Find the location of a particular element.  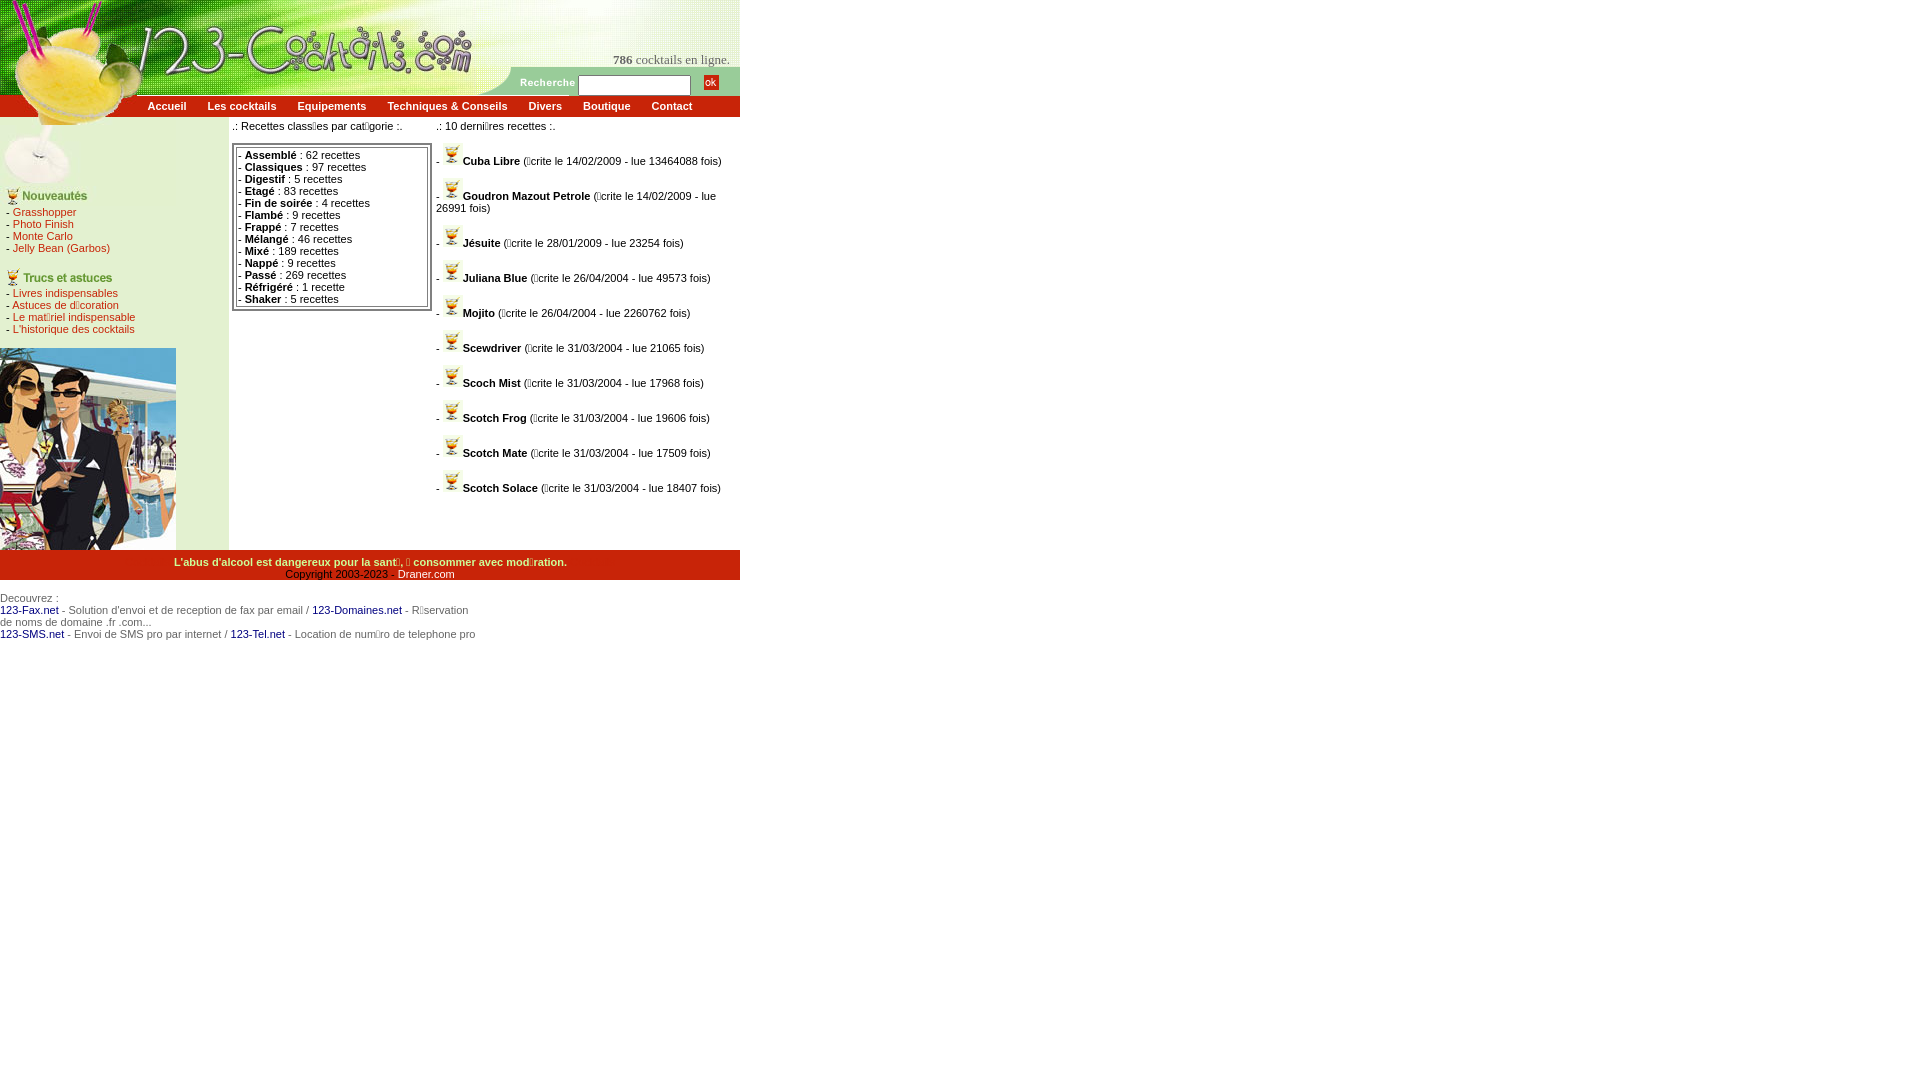

Photo Finish is located at coordinates (44, 224).